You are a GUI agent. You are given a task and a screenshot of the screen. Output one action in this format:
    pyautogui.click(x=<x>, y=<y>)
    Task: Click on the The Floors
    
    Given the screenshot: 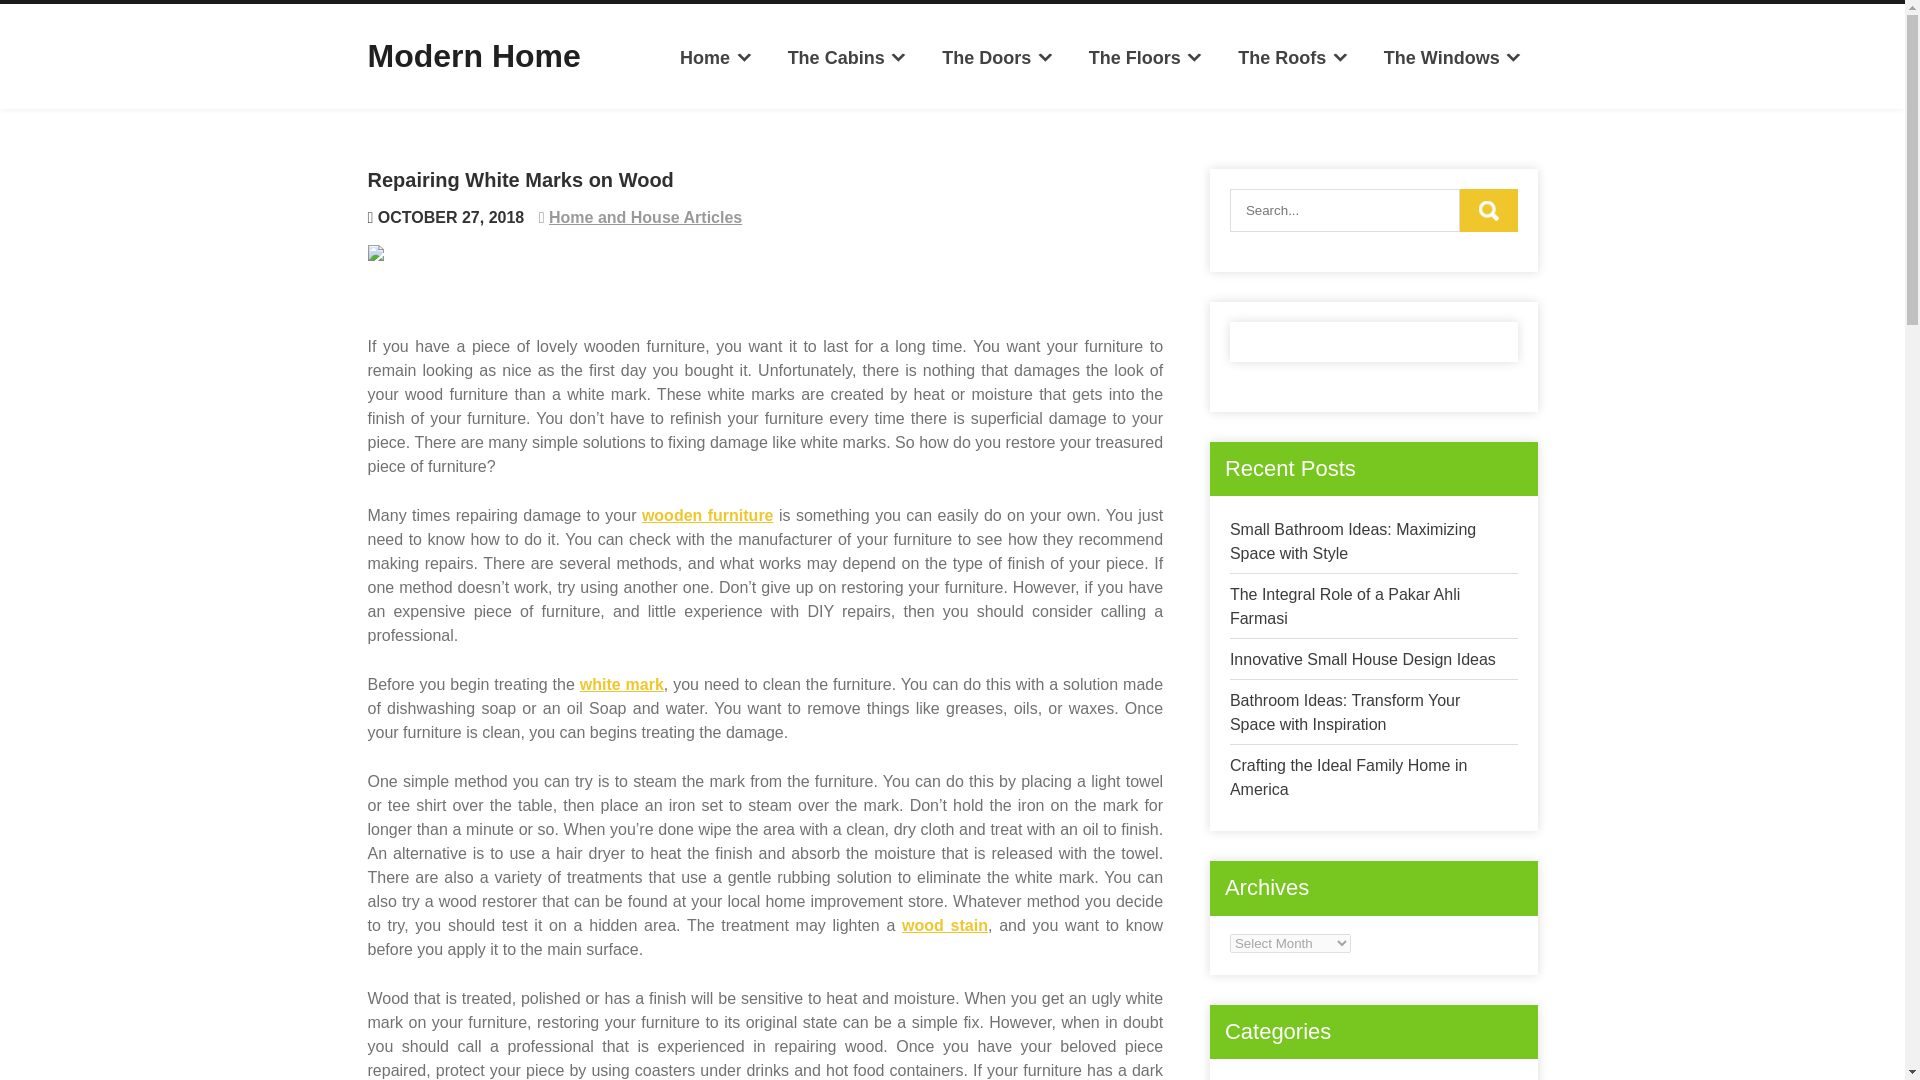 What is the action you would take?
    pyautogui.click(x=1145, y=58)
    